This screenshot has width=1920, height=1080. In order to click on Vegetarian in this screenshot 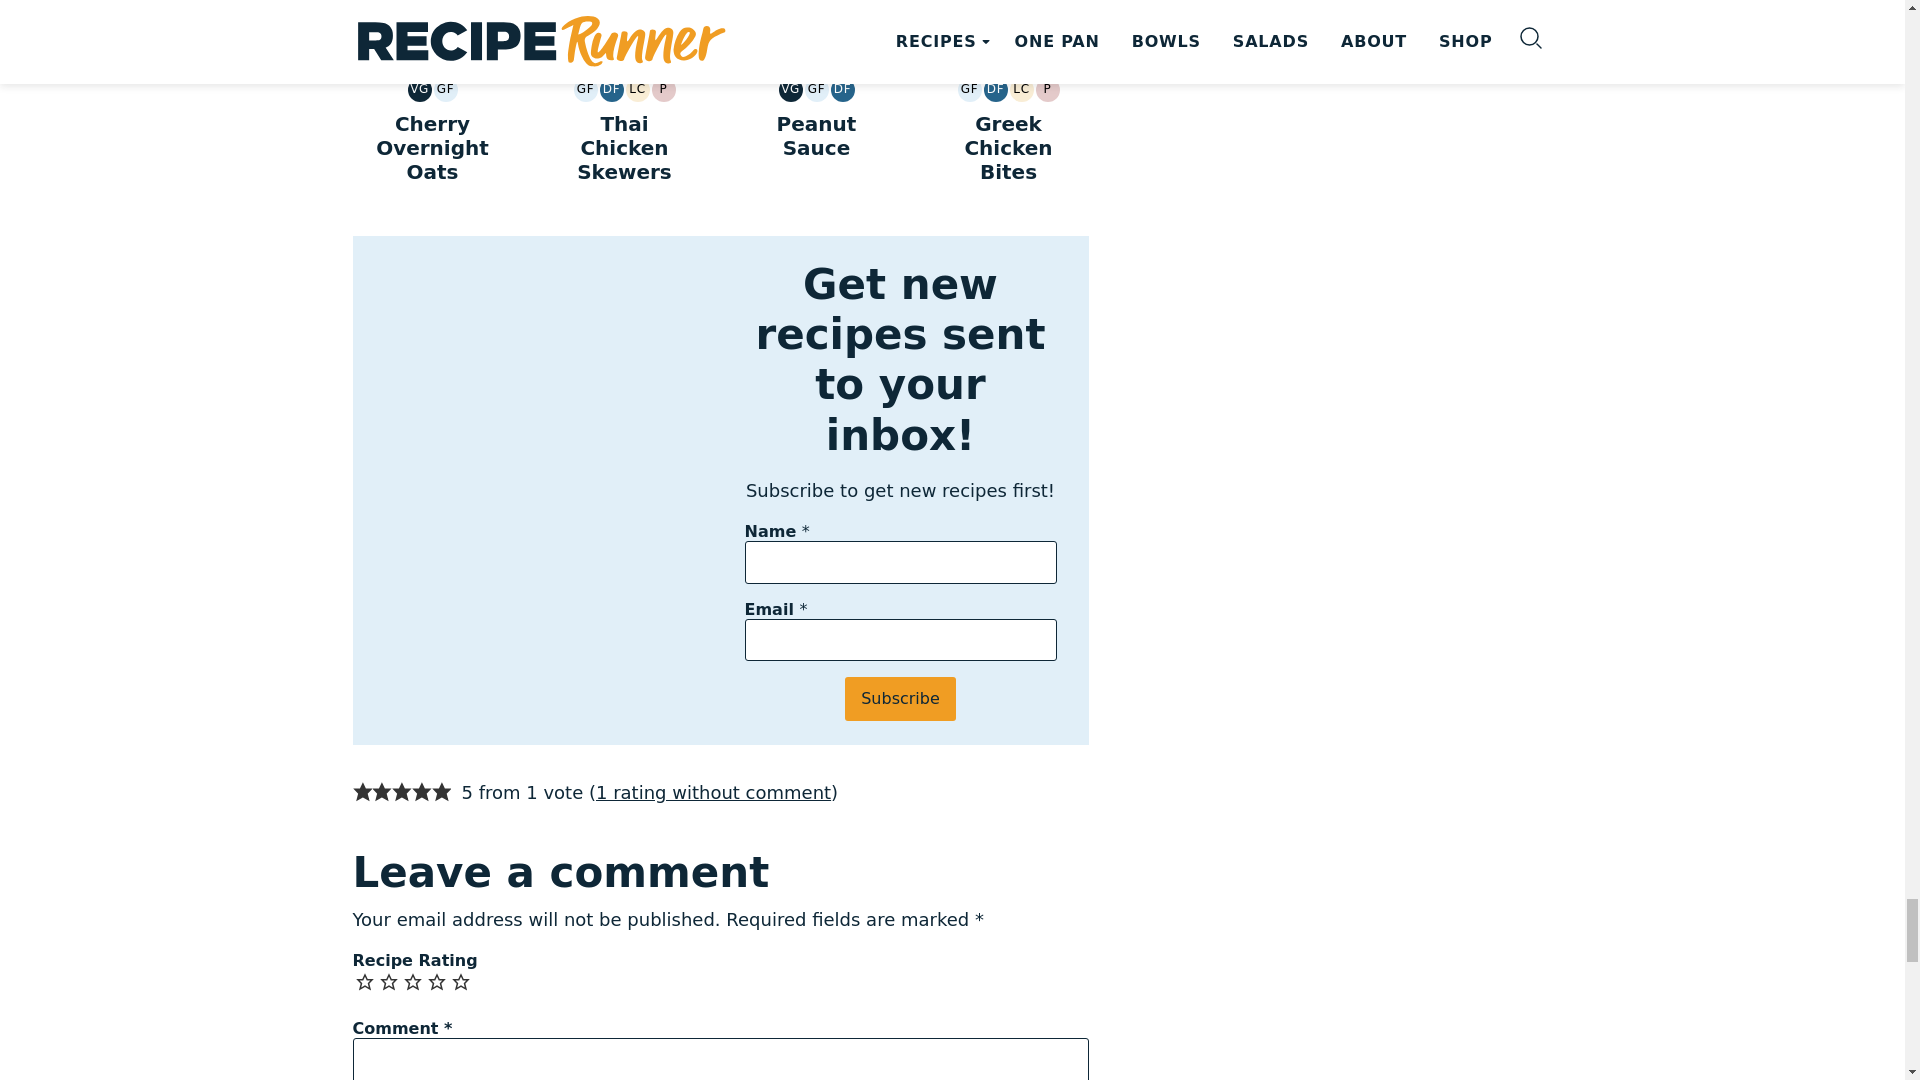, I will do `click(420, 89)`.